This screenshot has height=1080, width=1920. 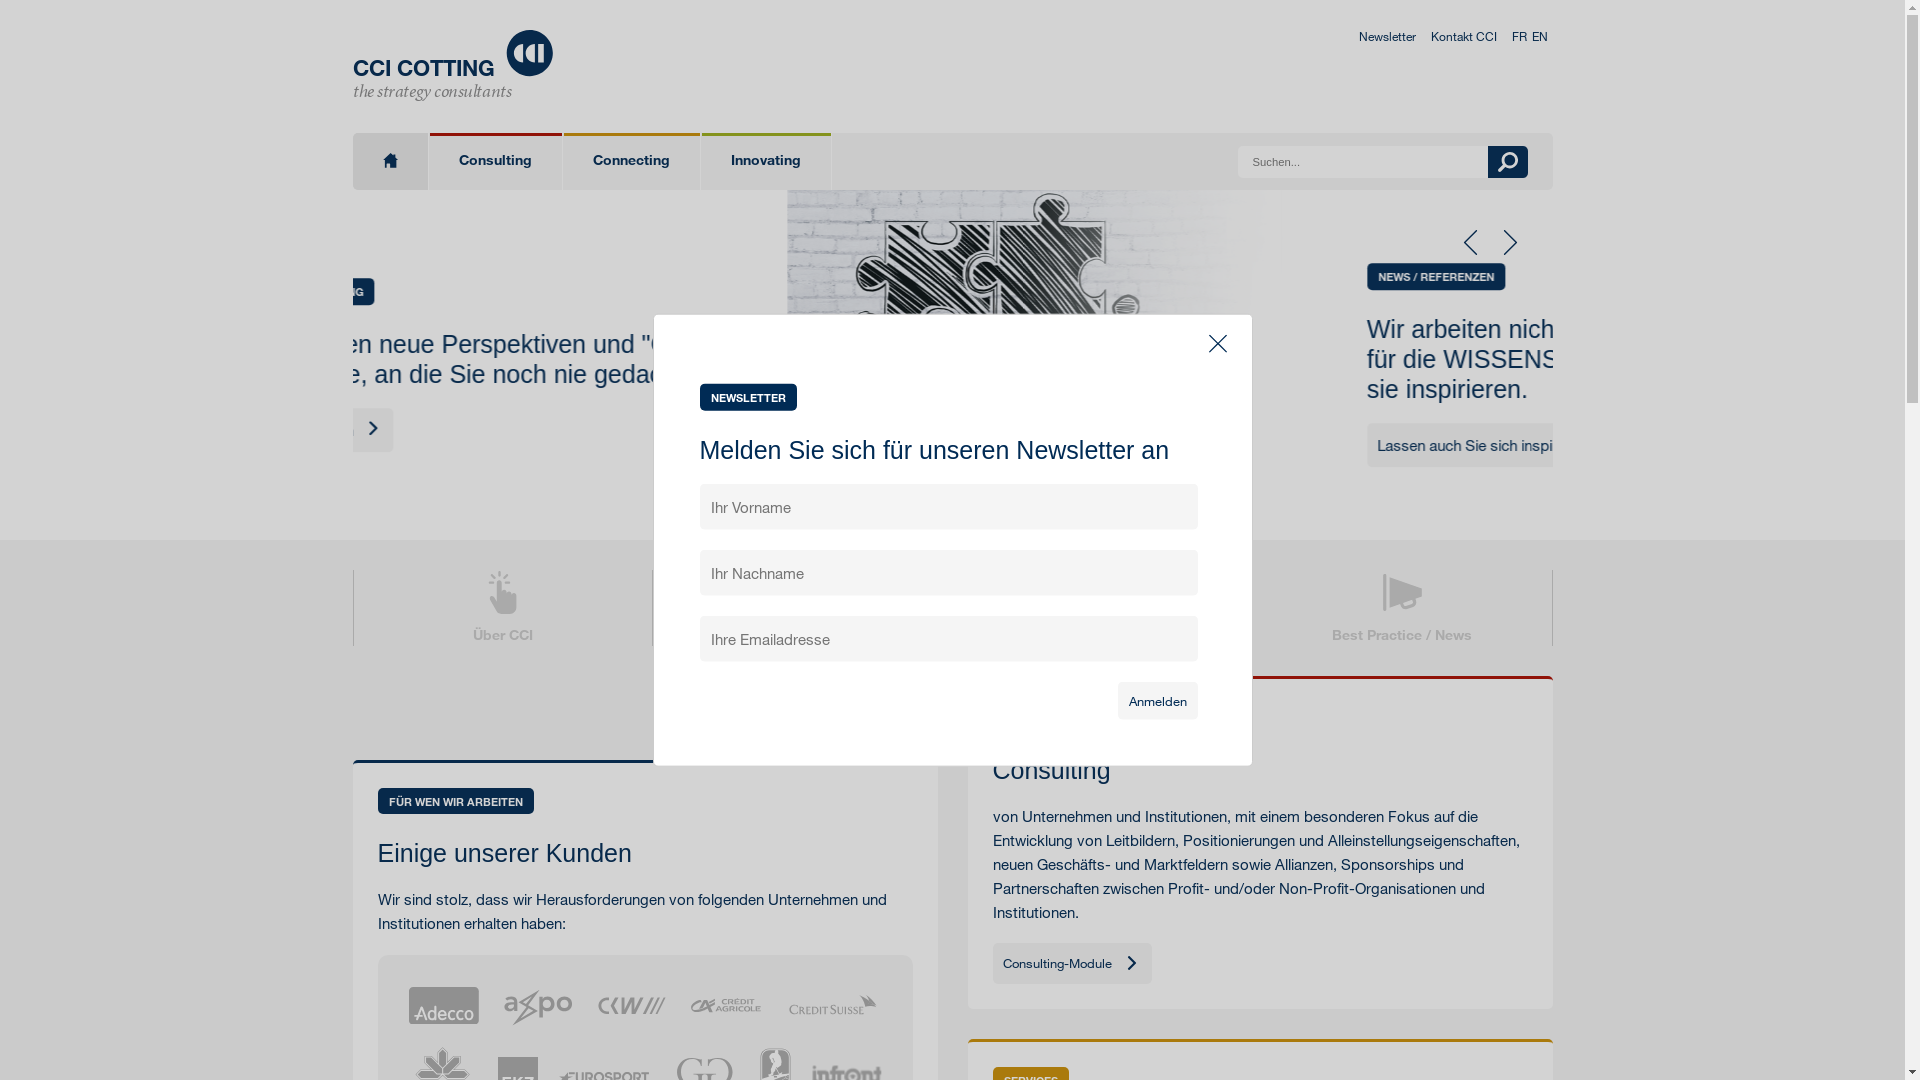 What do you see at coordinates (802, 608) in the screenshot?
I see `Services` at bounding box center [802, 608].